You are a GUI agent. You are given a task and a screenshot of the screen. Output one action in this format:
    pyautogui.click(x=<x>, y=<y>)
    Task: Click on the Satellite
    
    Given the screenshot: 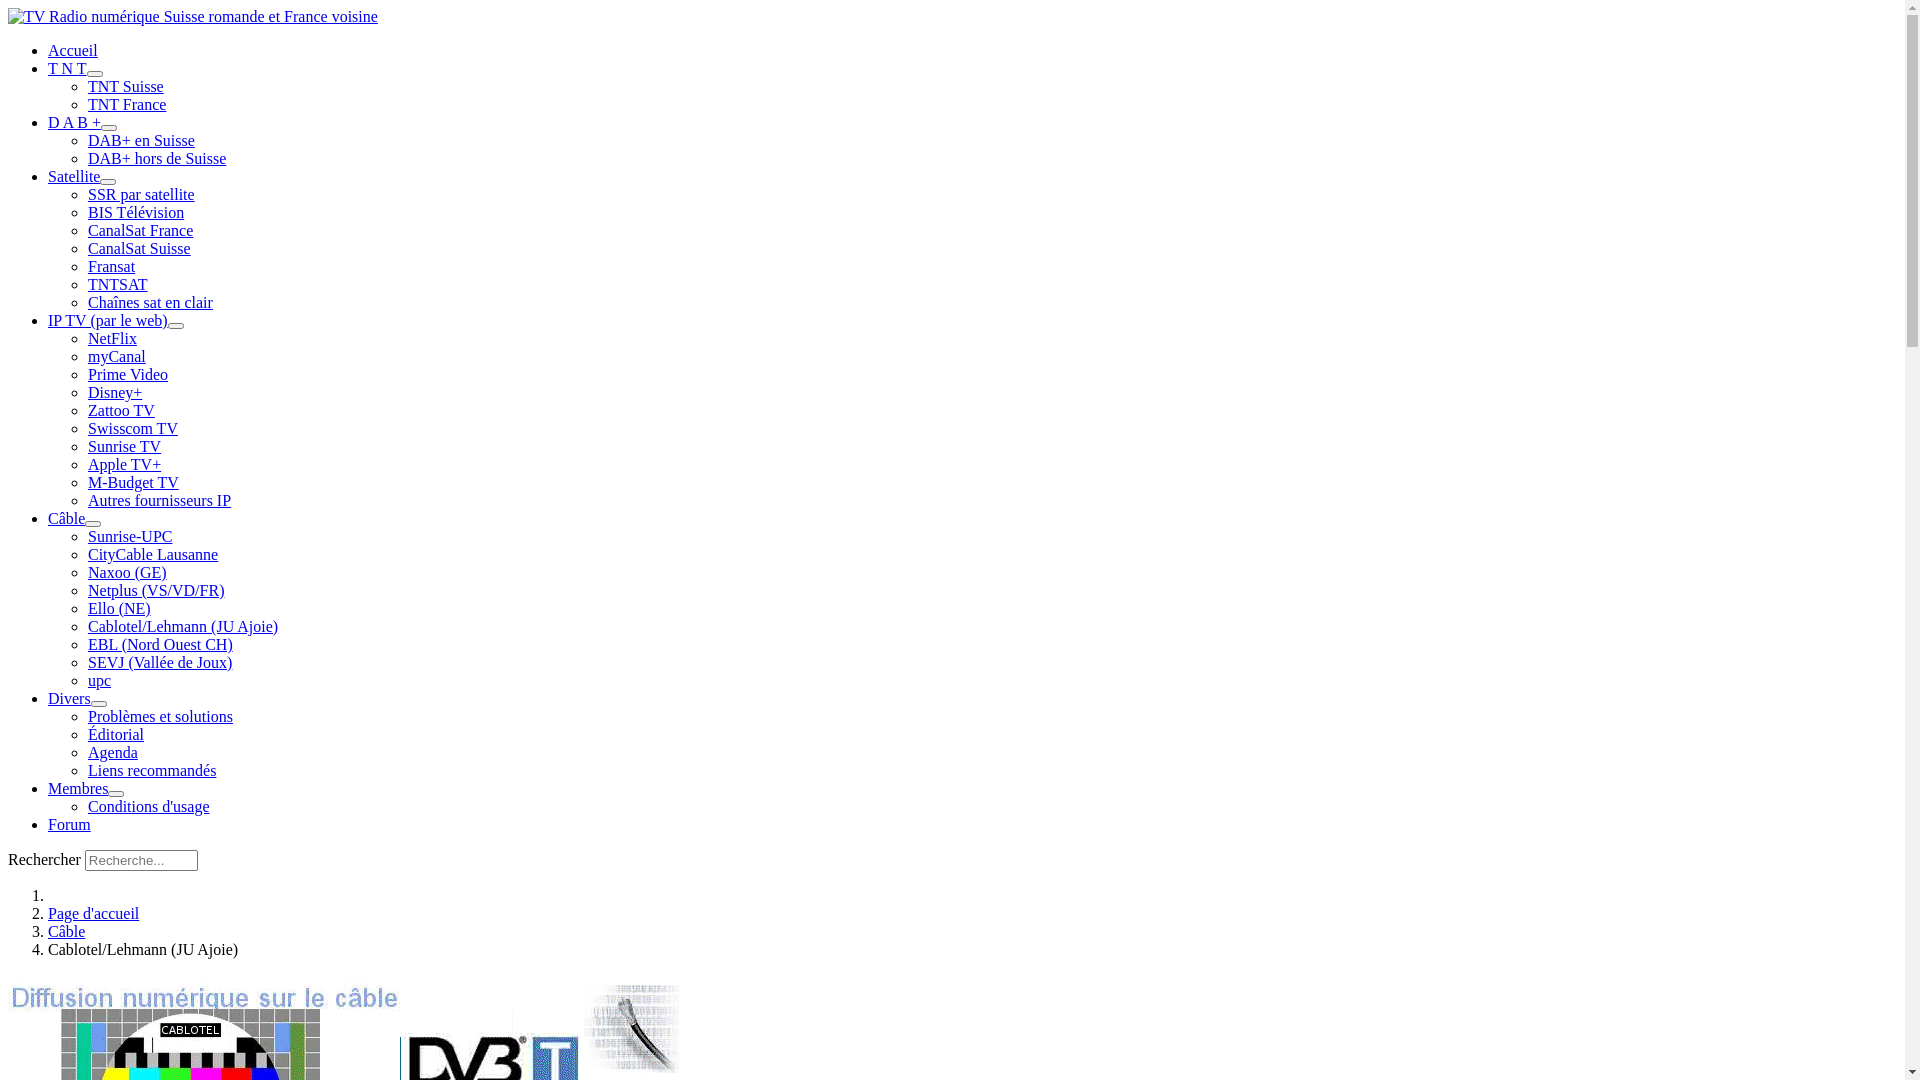 What is the action you would take?
    pyautogui.click(x=74, y=176)
    